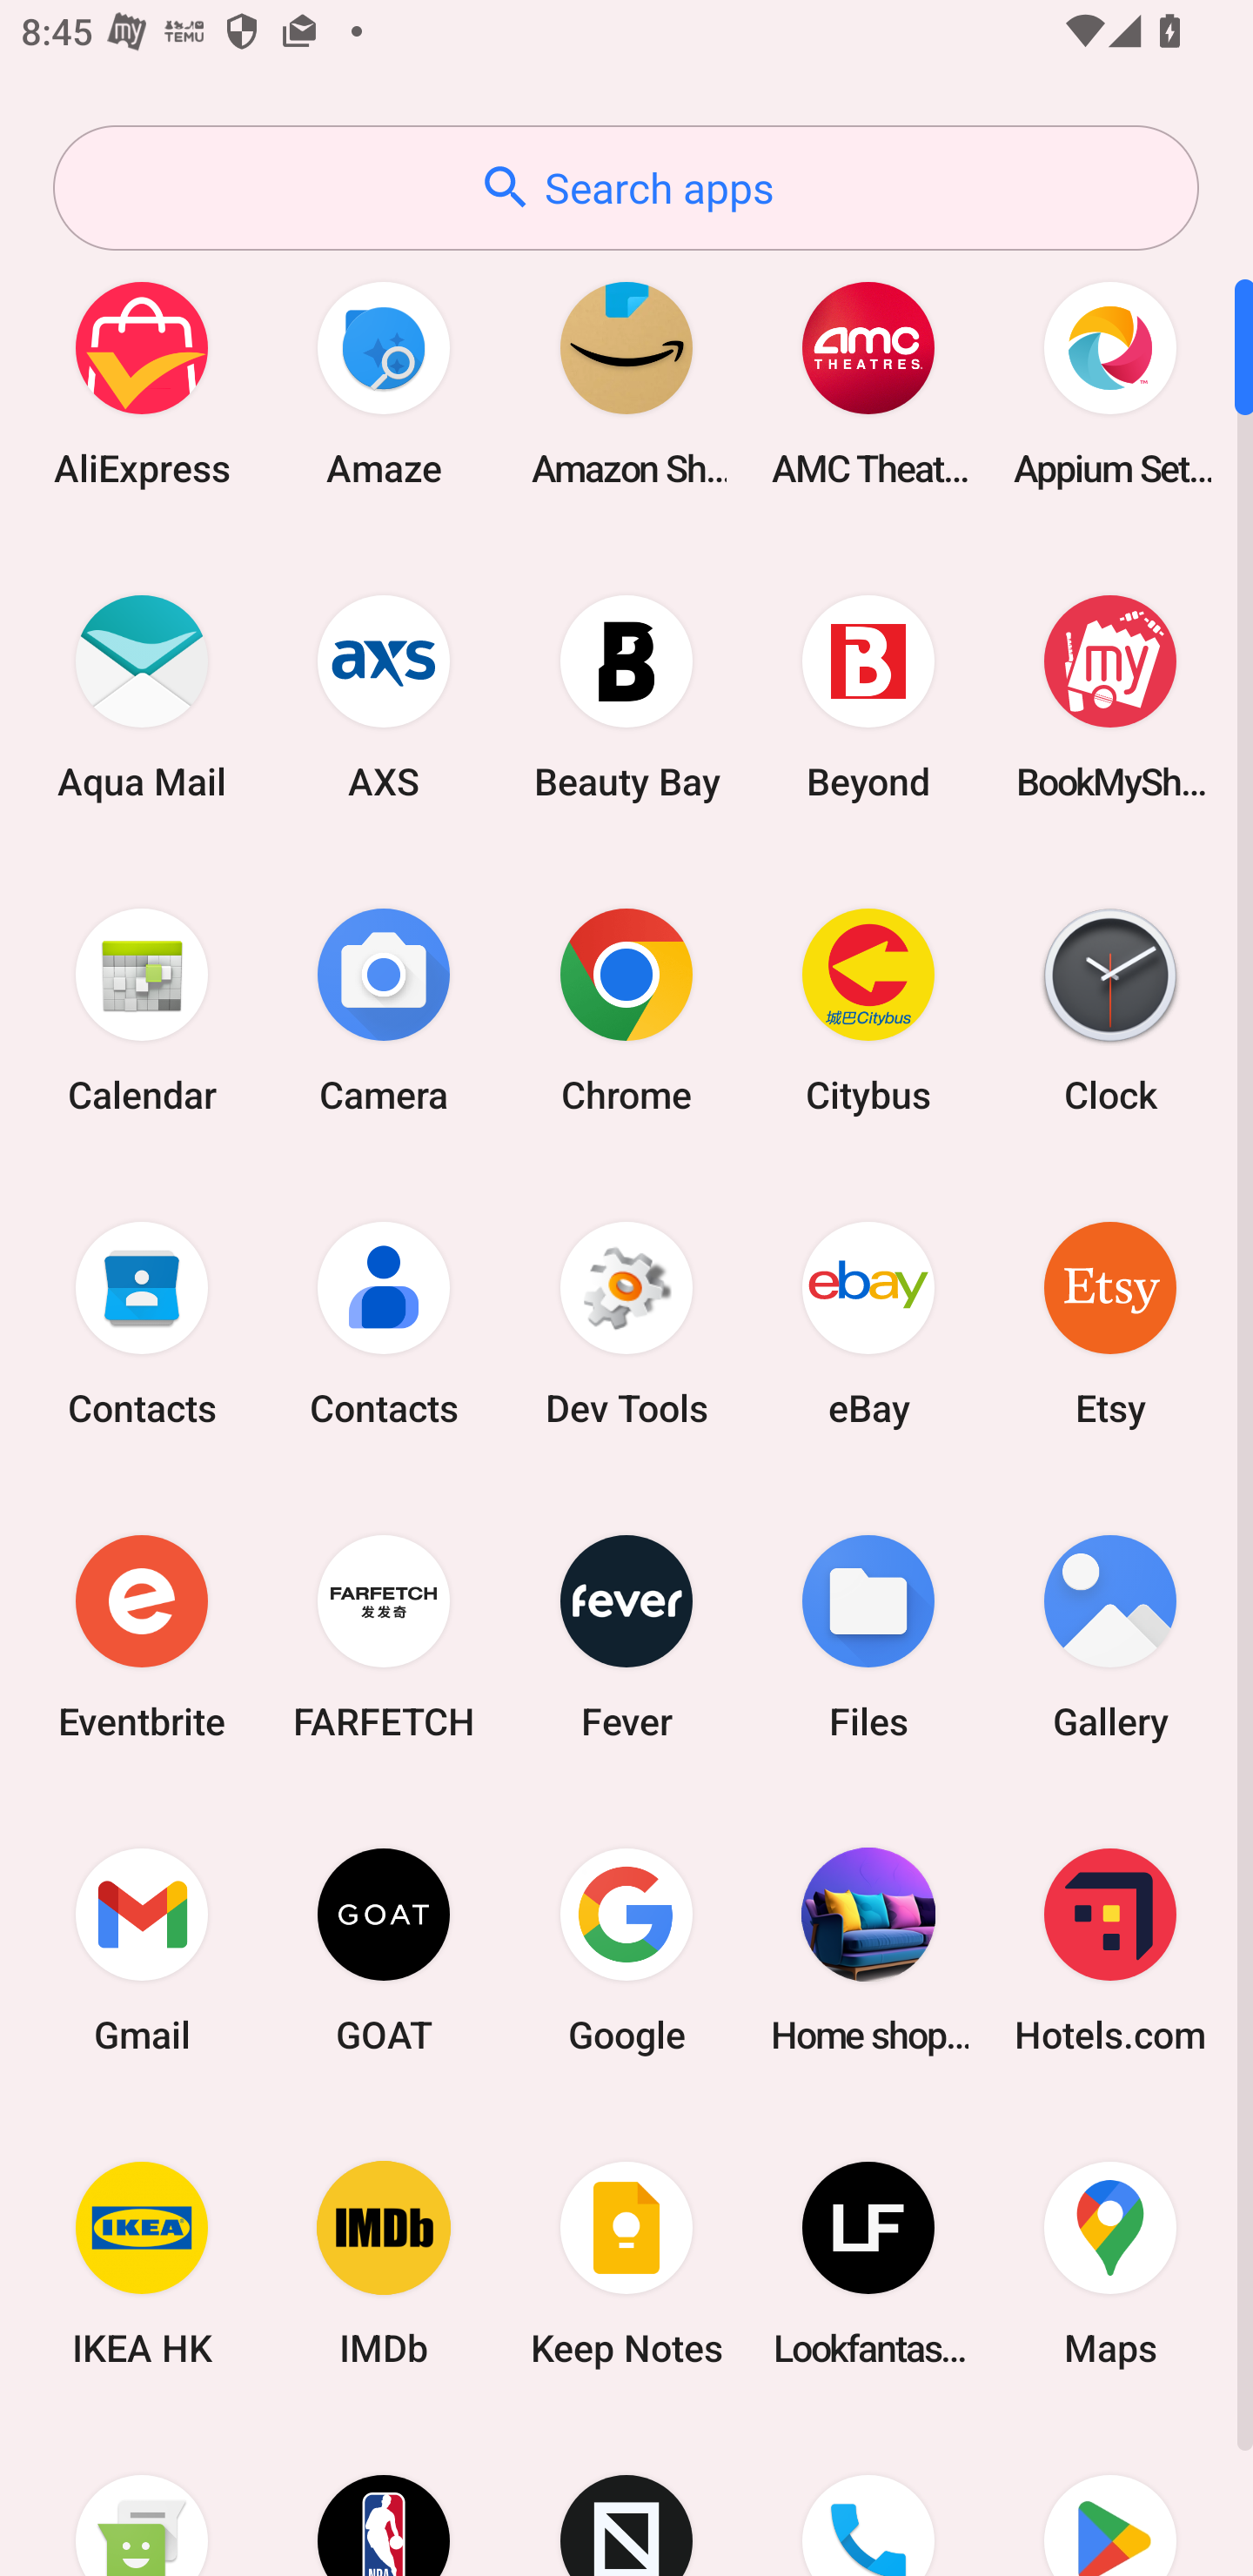 The image size is (1253, 2576). I want to click on BookMyShow, so click(1110, 696).